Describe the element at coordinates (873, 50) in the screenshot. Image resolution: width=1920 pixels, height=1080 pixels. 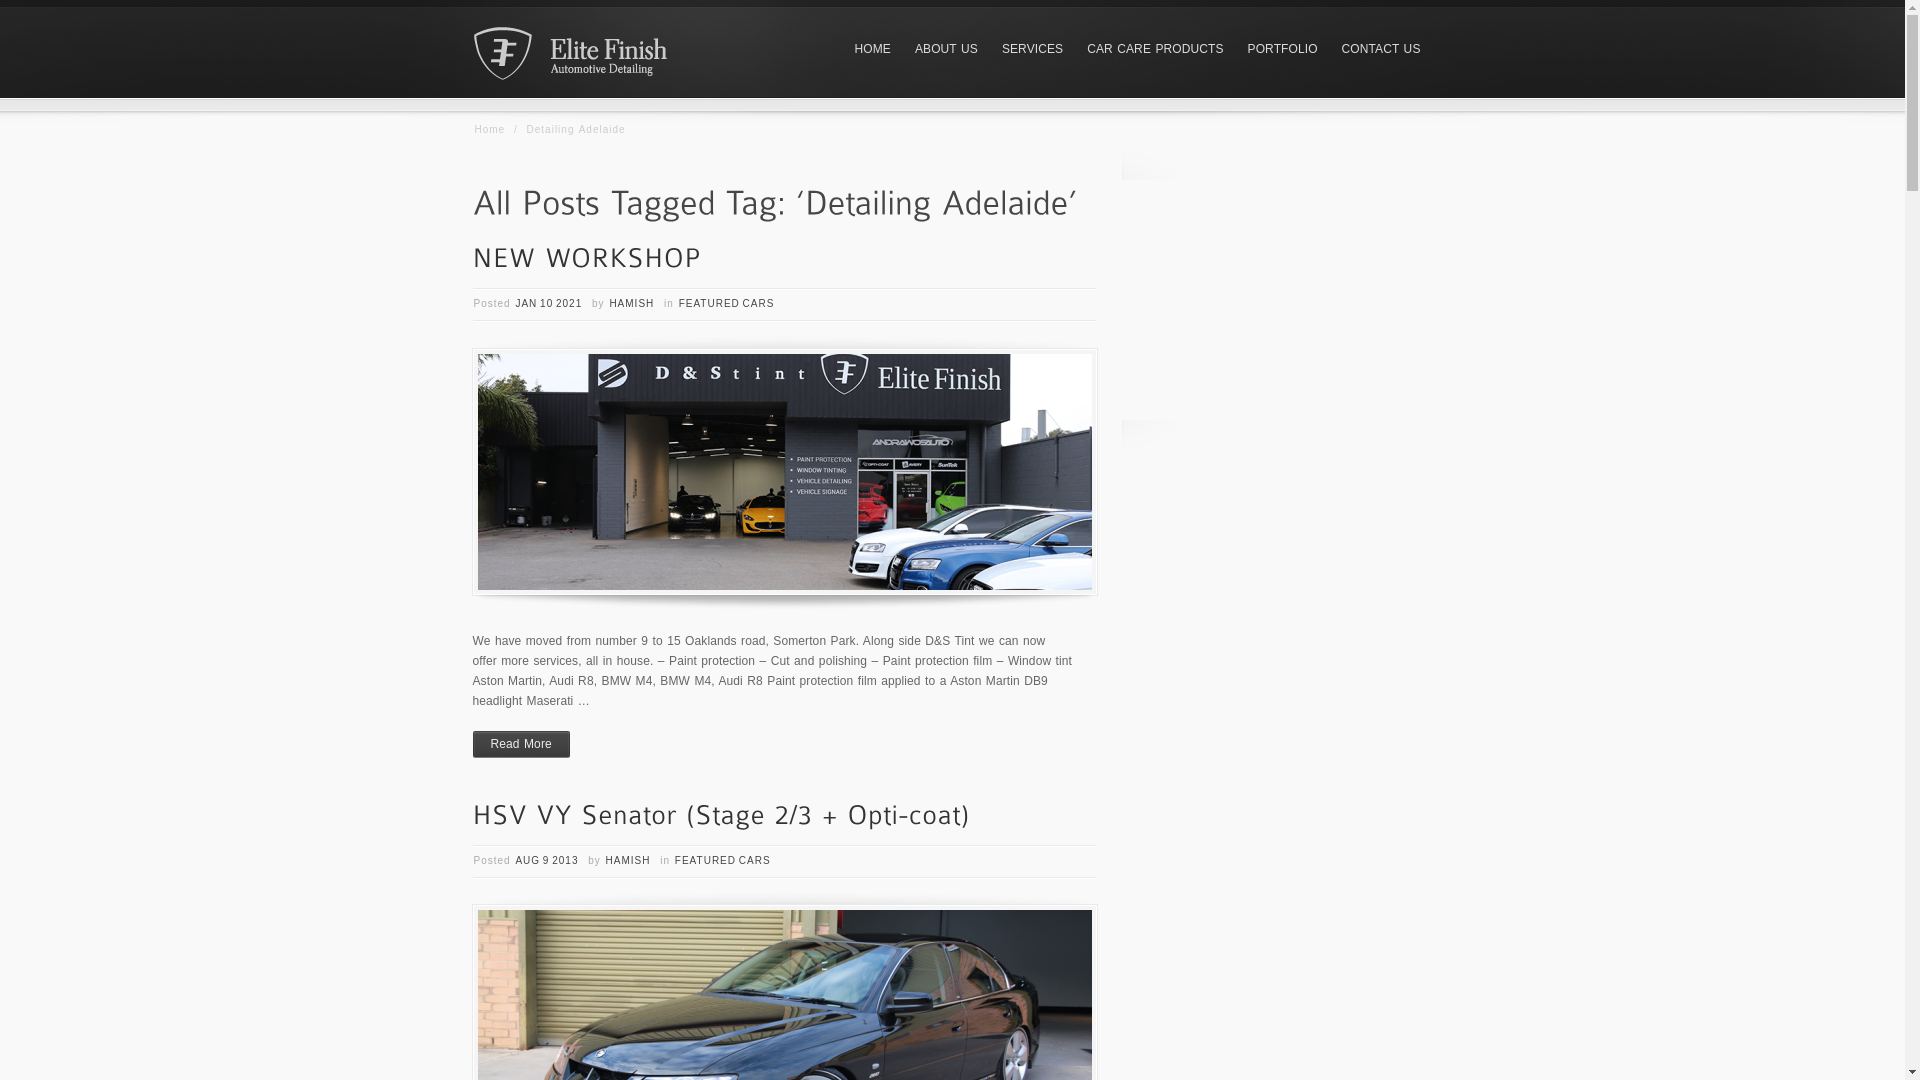
I see `HOME` at that location.